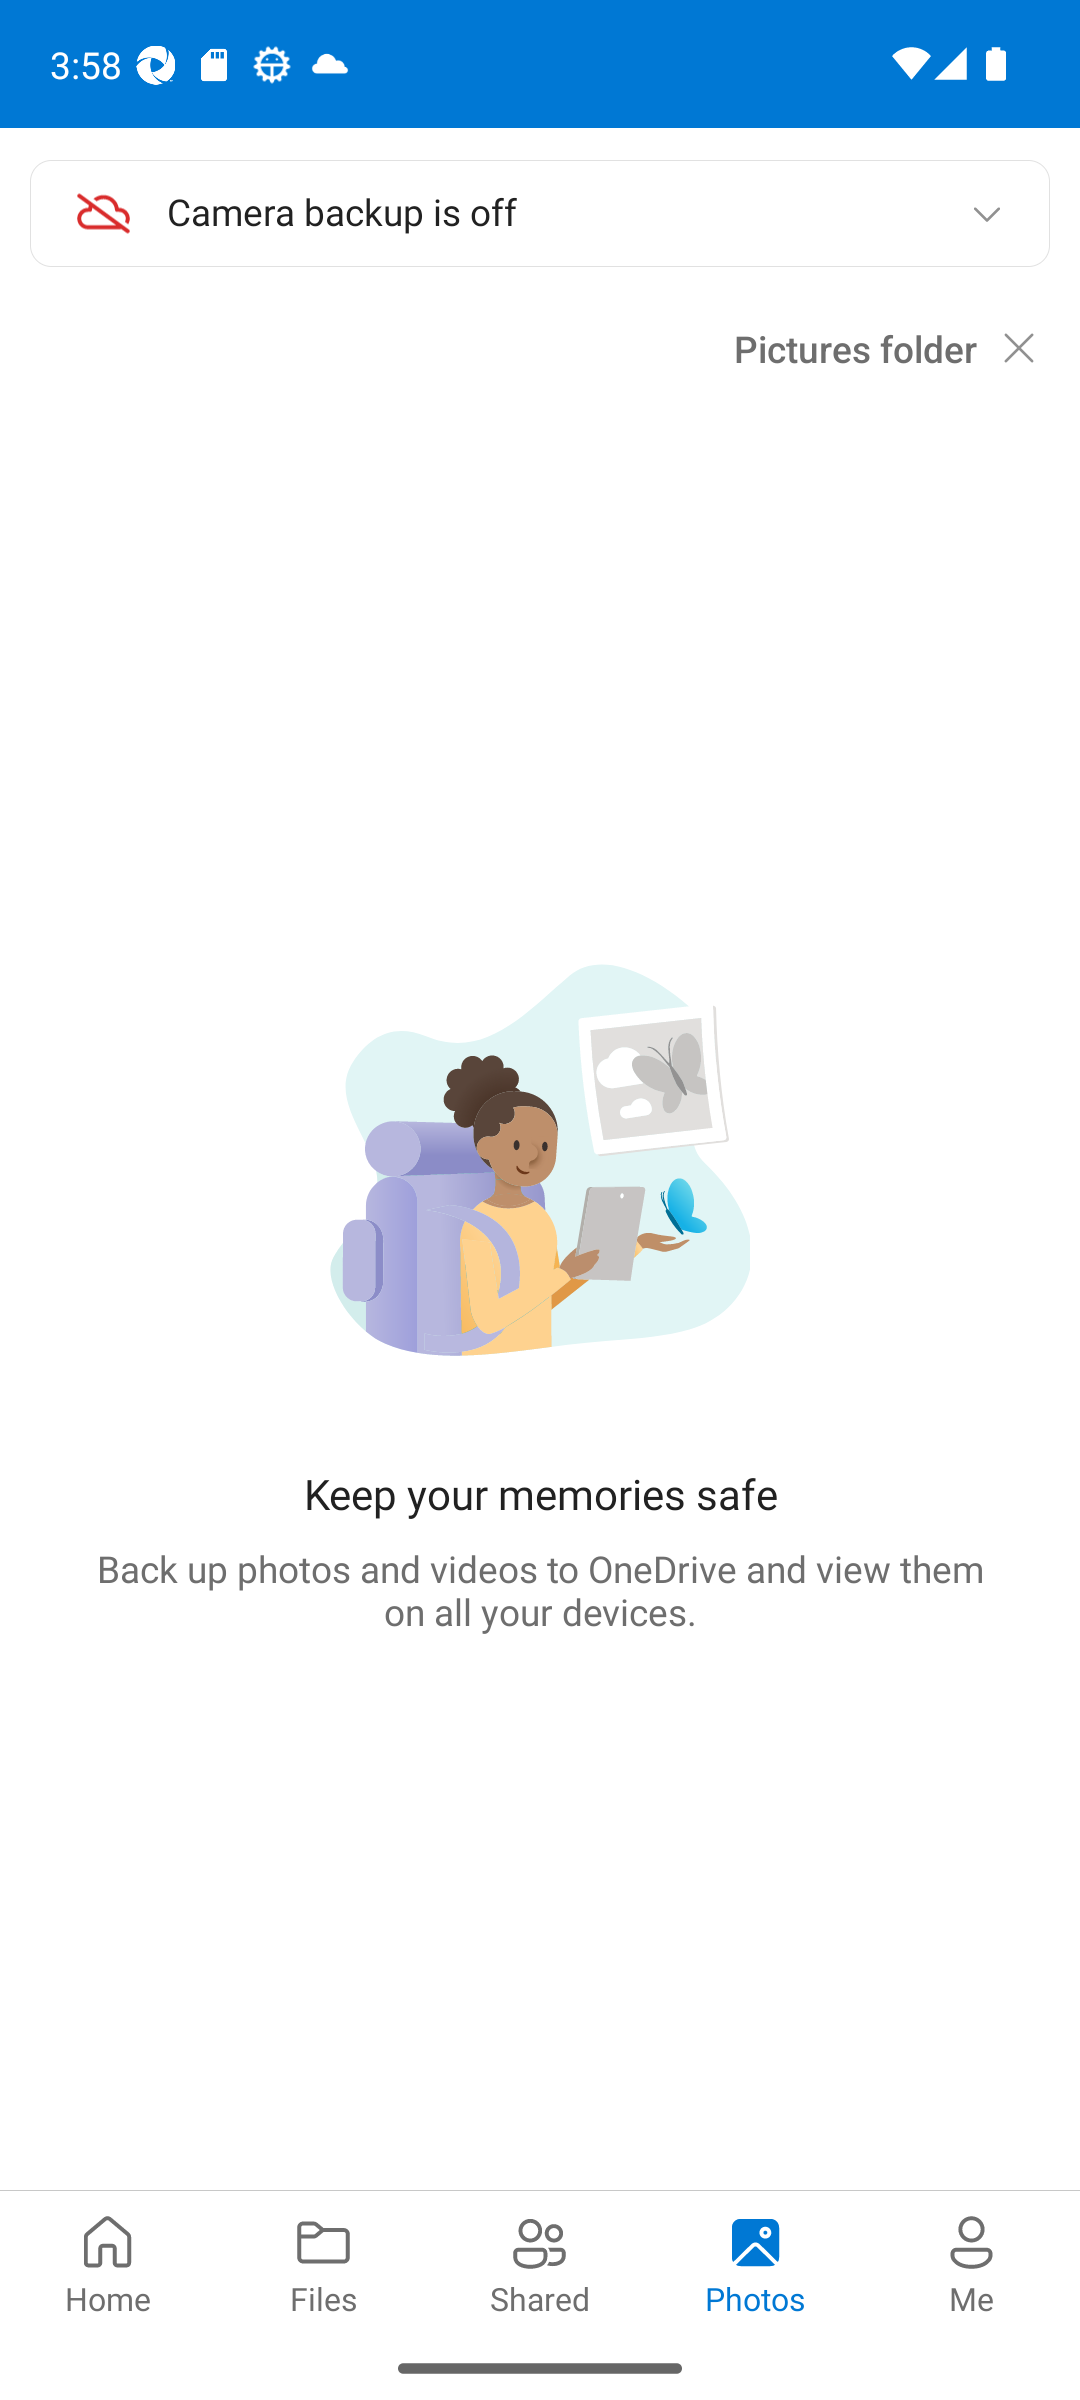  I want to click on Home pivot Home, so click(108, 2262).